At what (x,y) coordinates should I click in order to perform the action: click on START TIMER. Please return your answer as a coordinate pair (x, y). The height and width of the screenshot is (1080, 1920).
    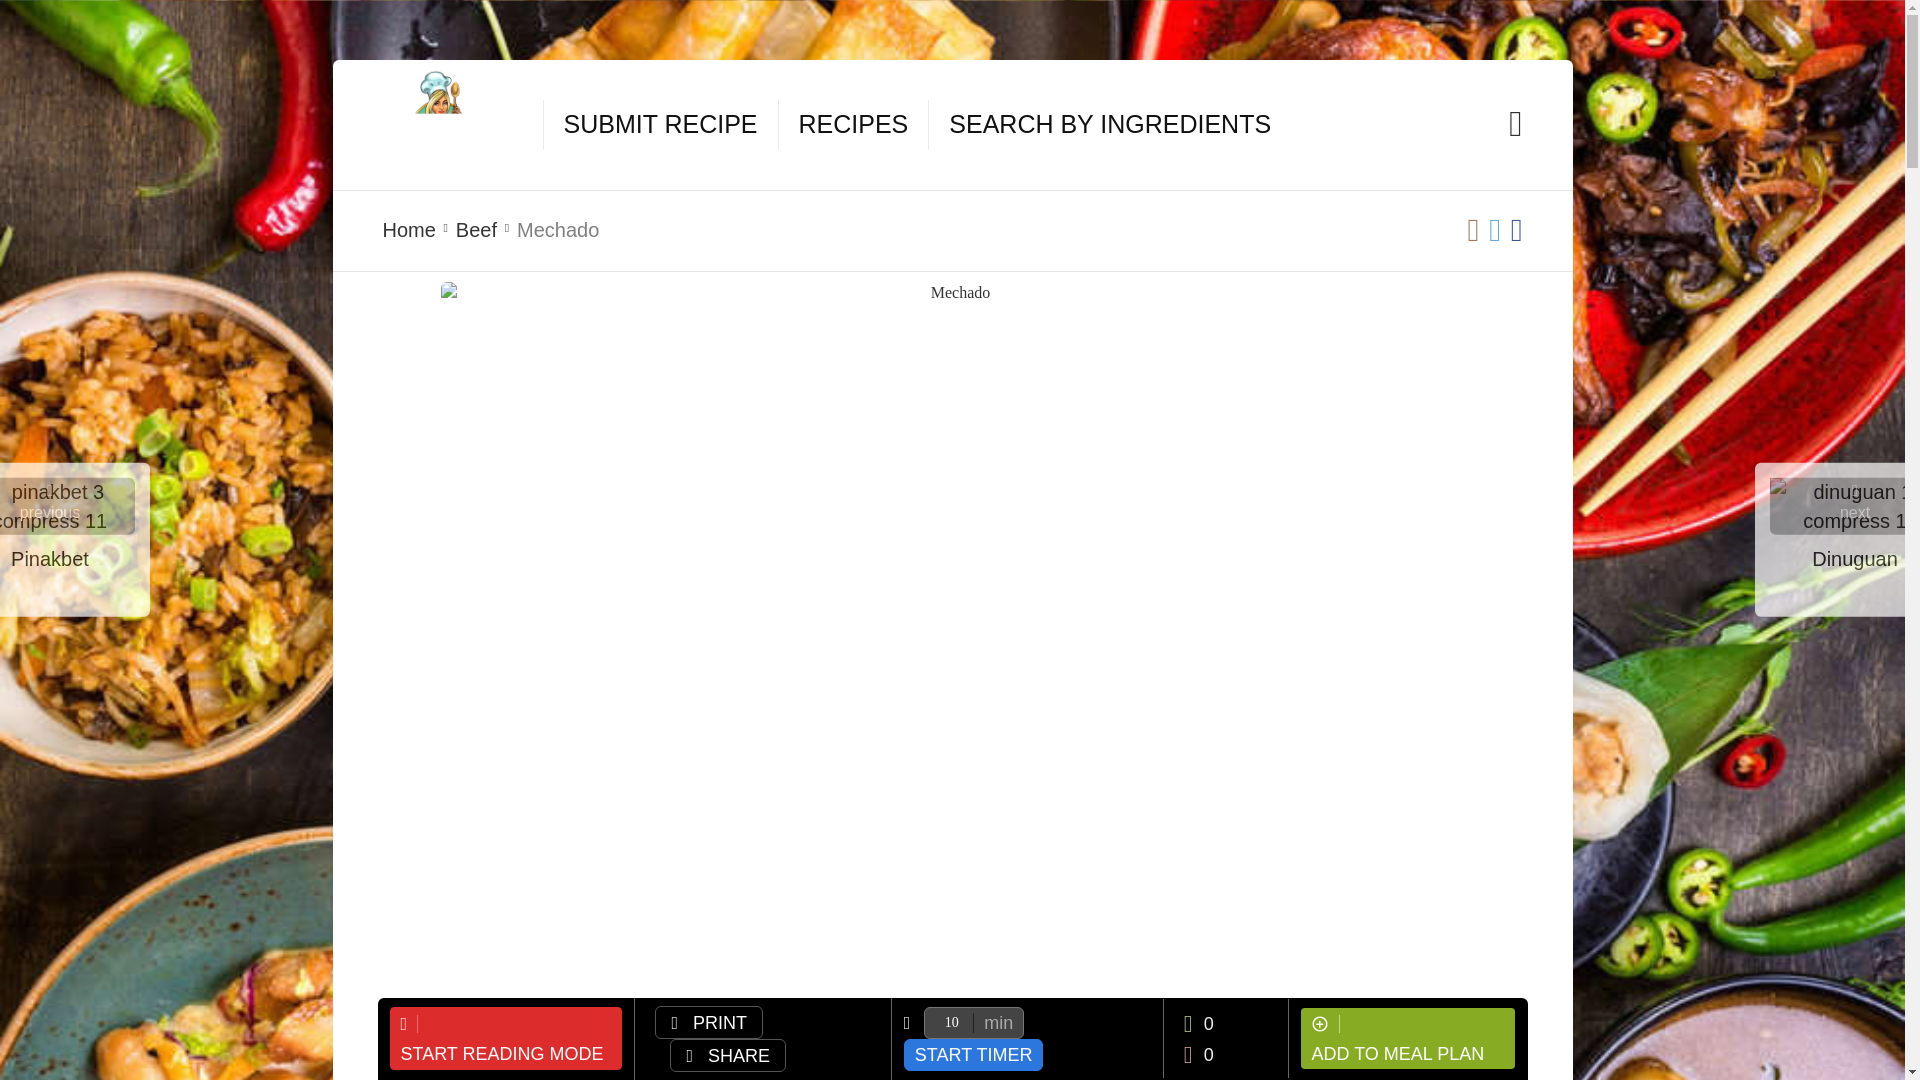
    Looking at the image, I should click on (974, 1054).